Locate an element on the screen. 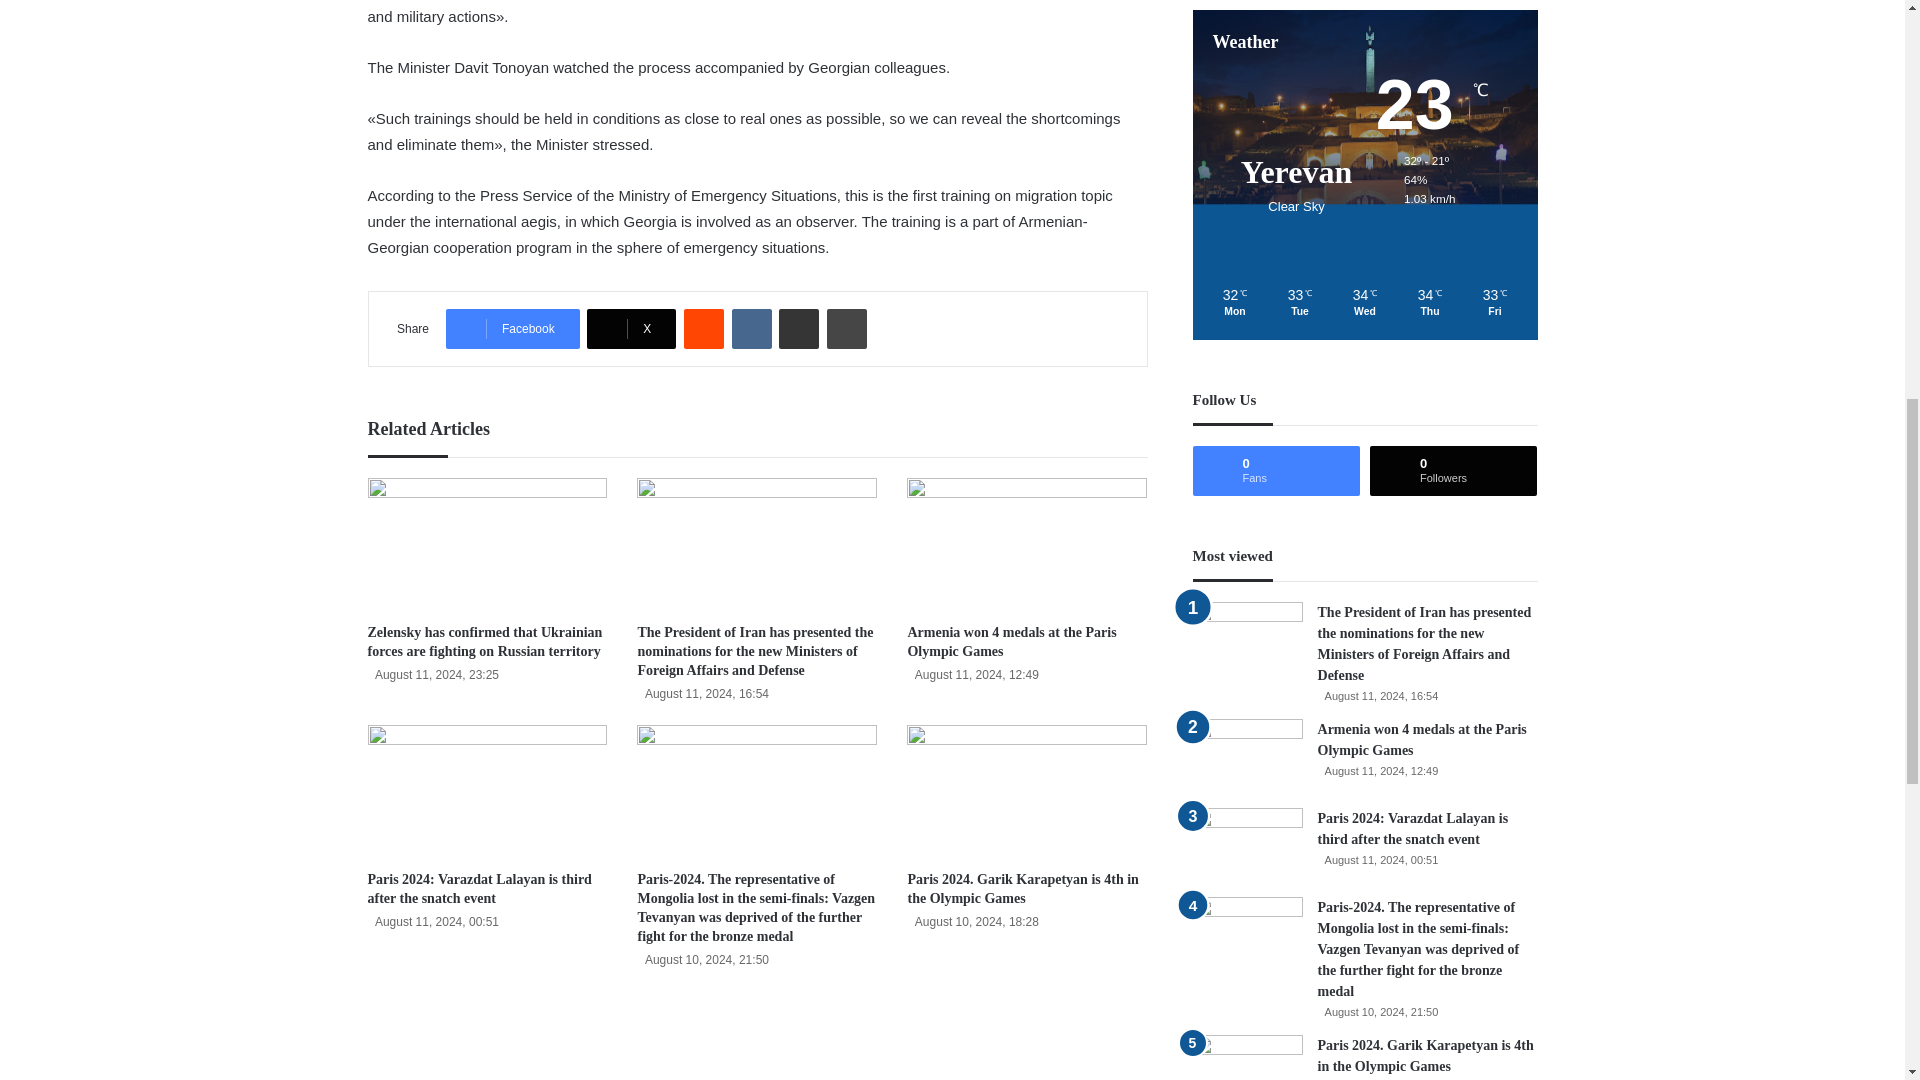  Print is located at coordinates (847, 328).